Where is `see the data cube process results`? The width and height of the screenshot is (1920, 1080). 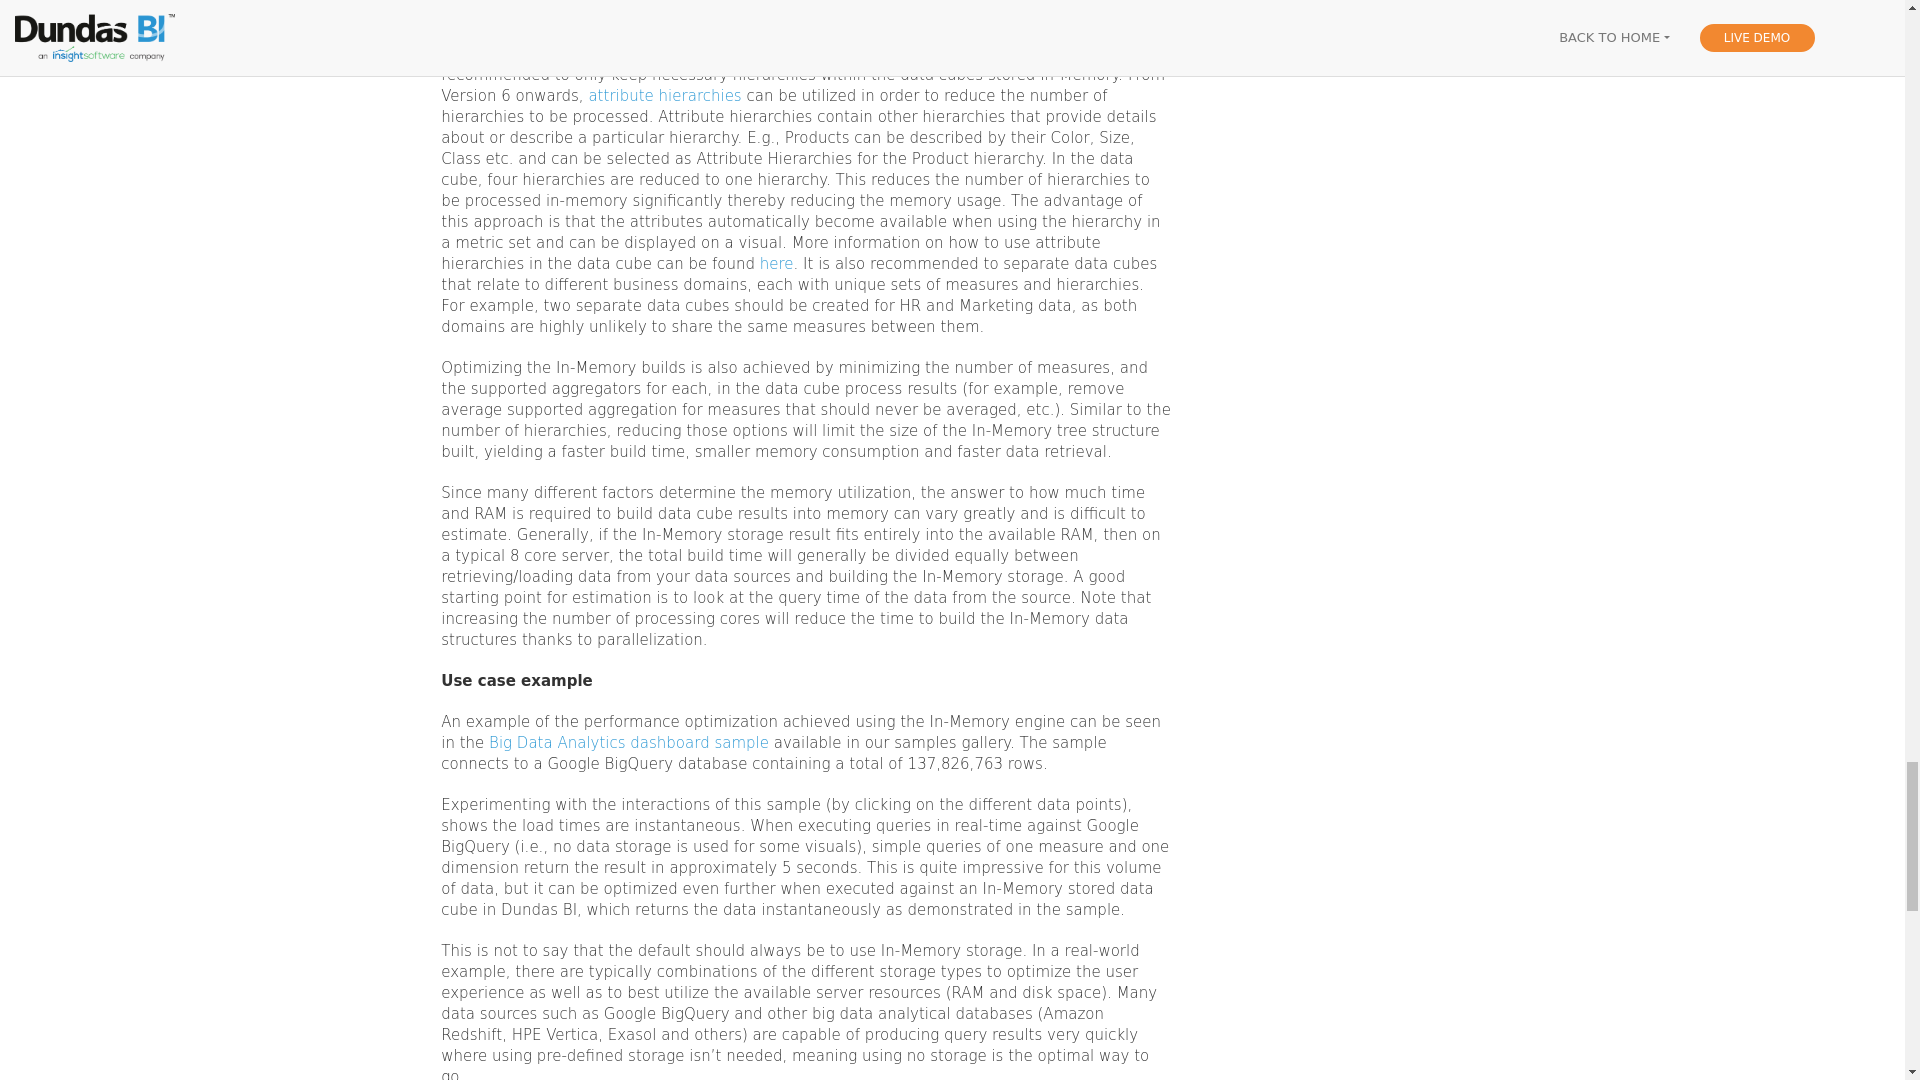
see the data cube process results is located at coordinates (652, 12).